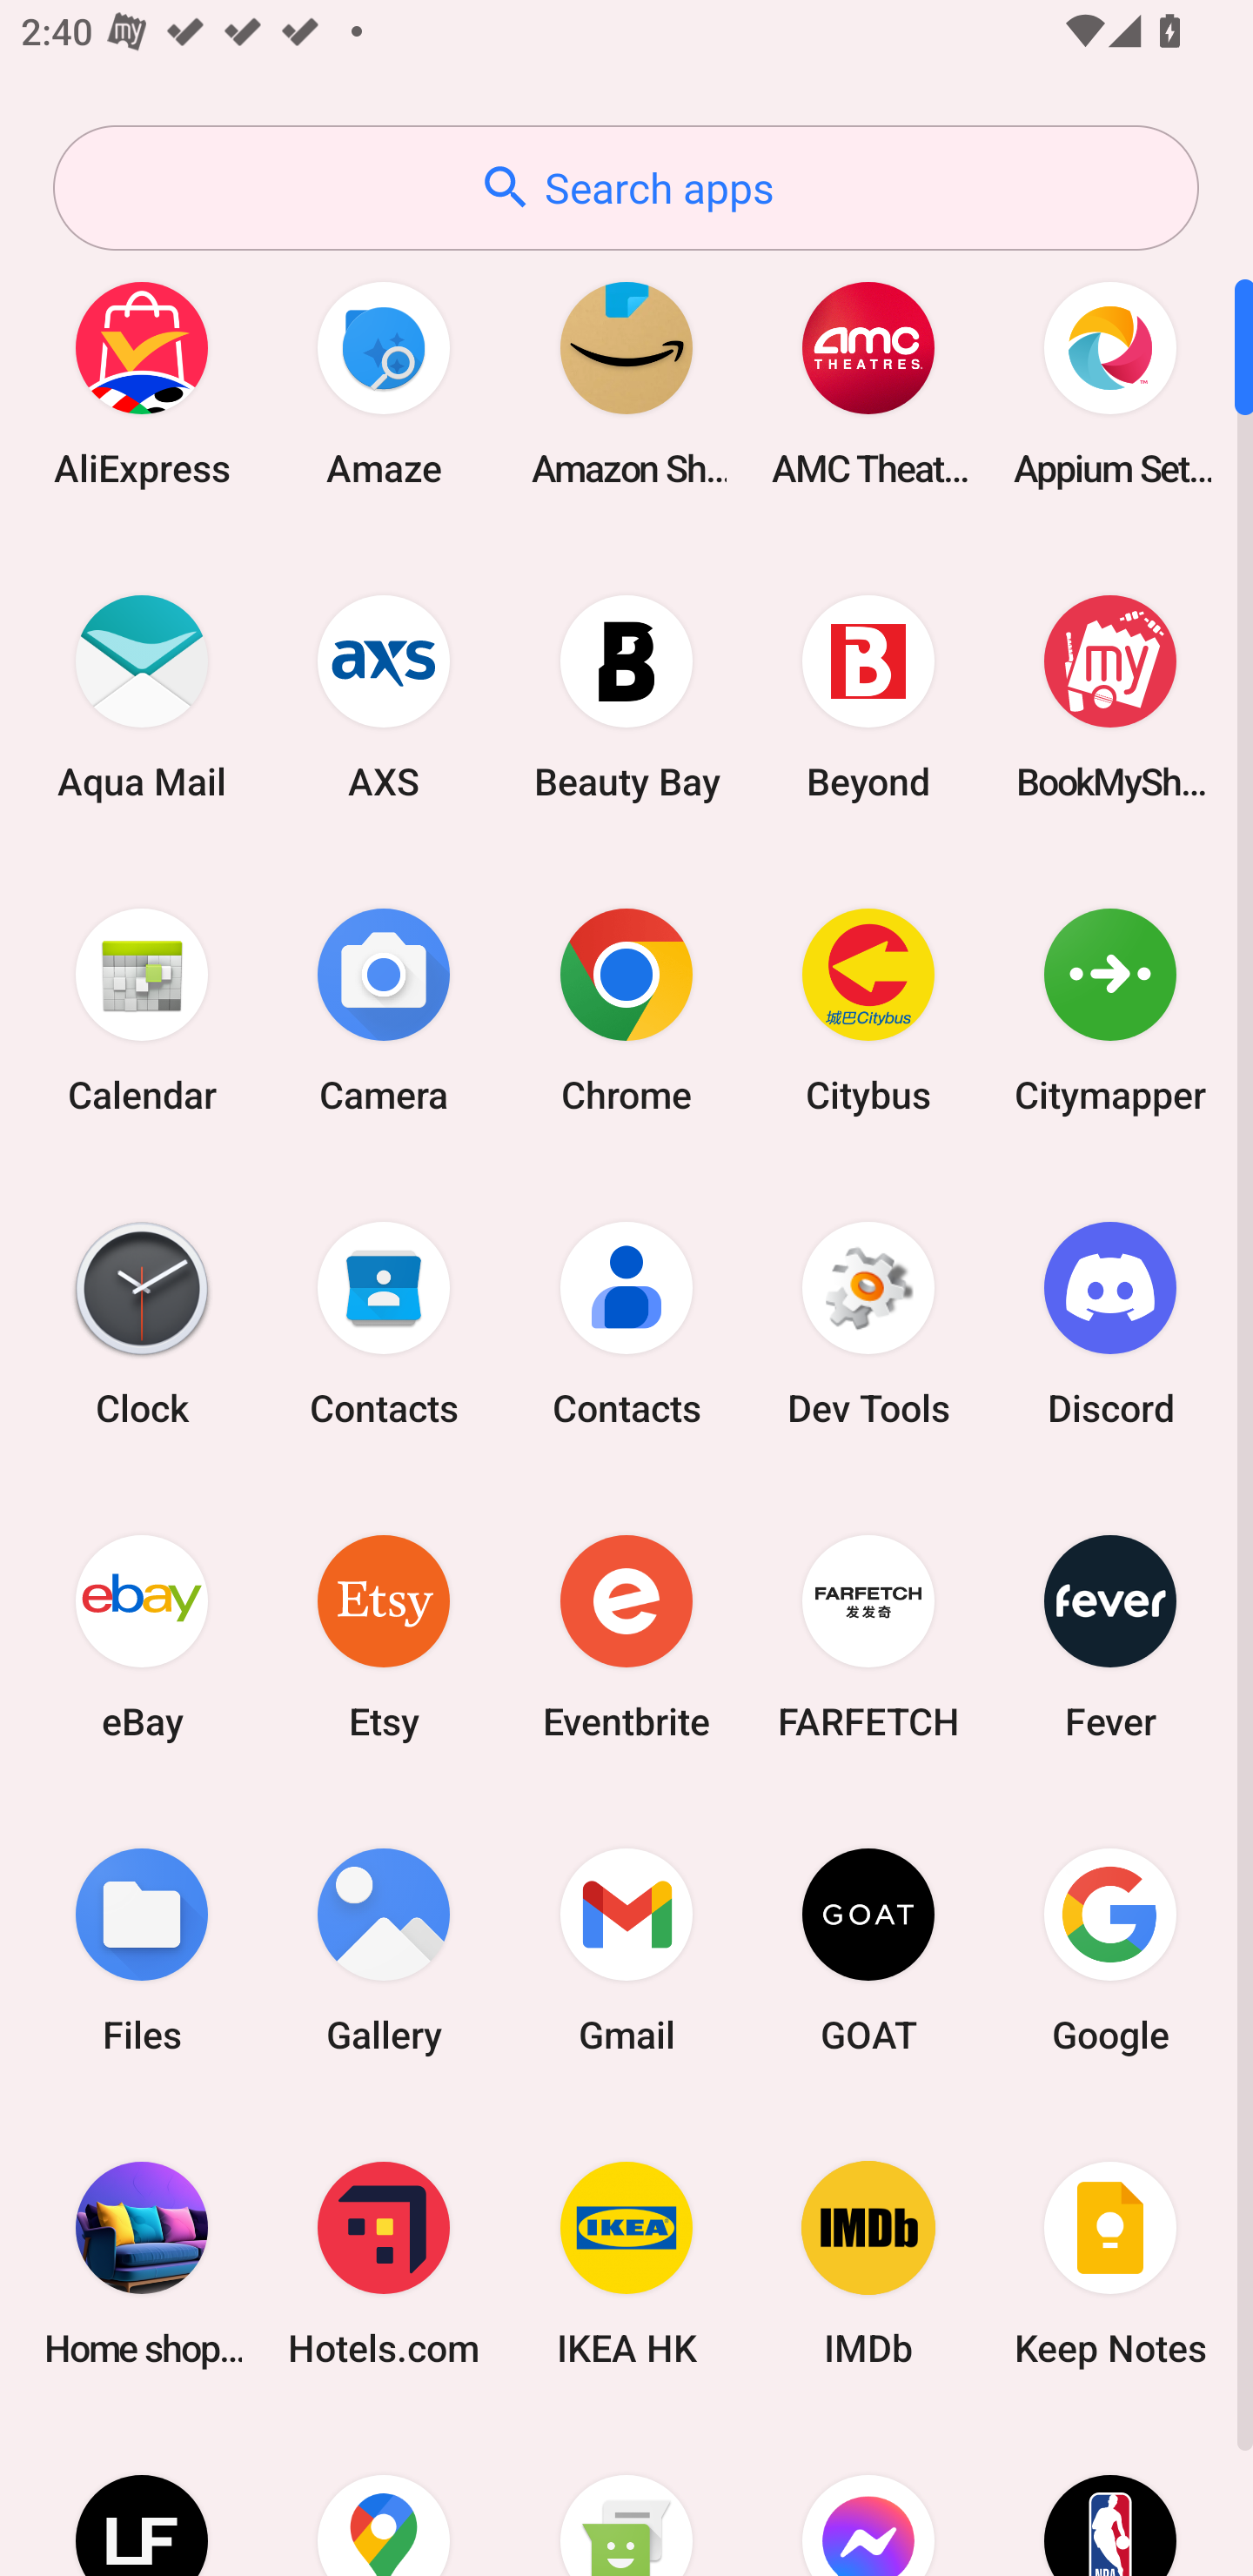  I want to click on Citymapper, so click(1110, 1010).